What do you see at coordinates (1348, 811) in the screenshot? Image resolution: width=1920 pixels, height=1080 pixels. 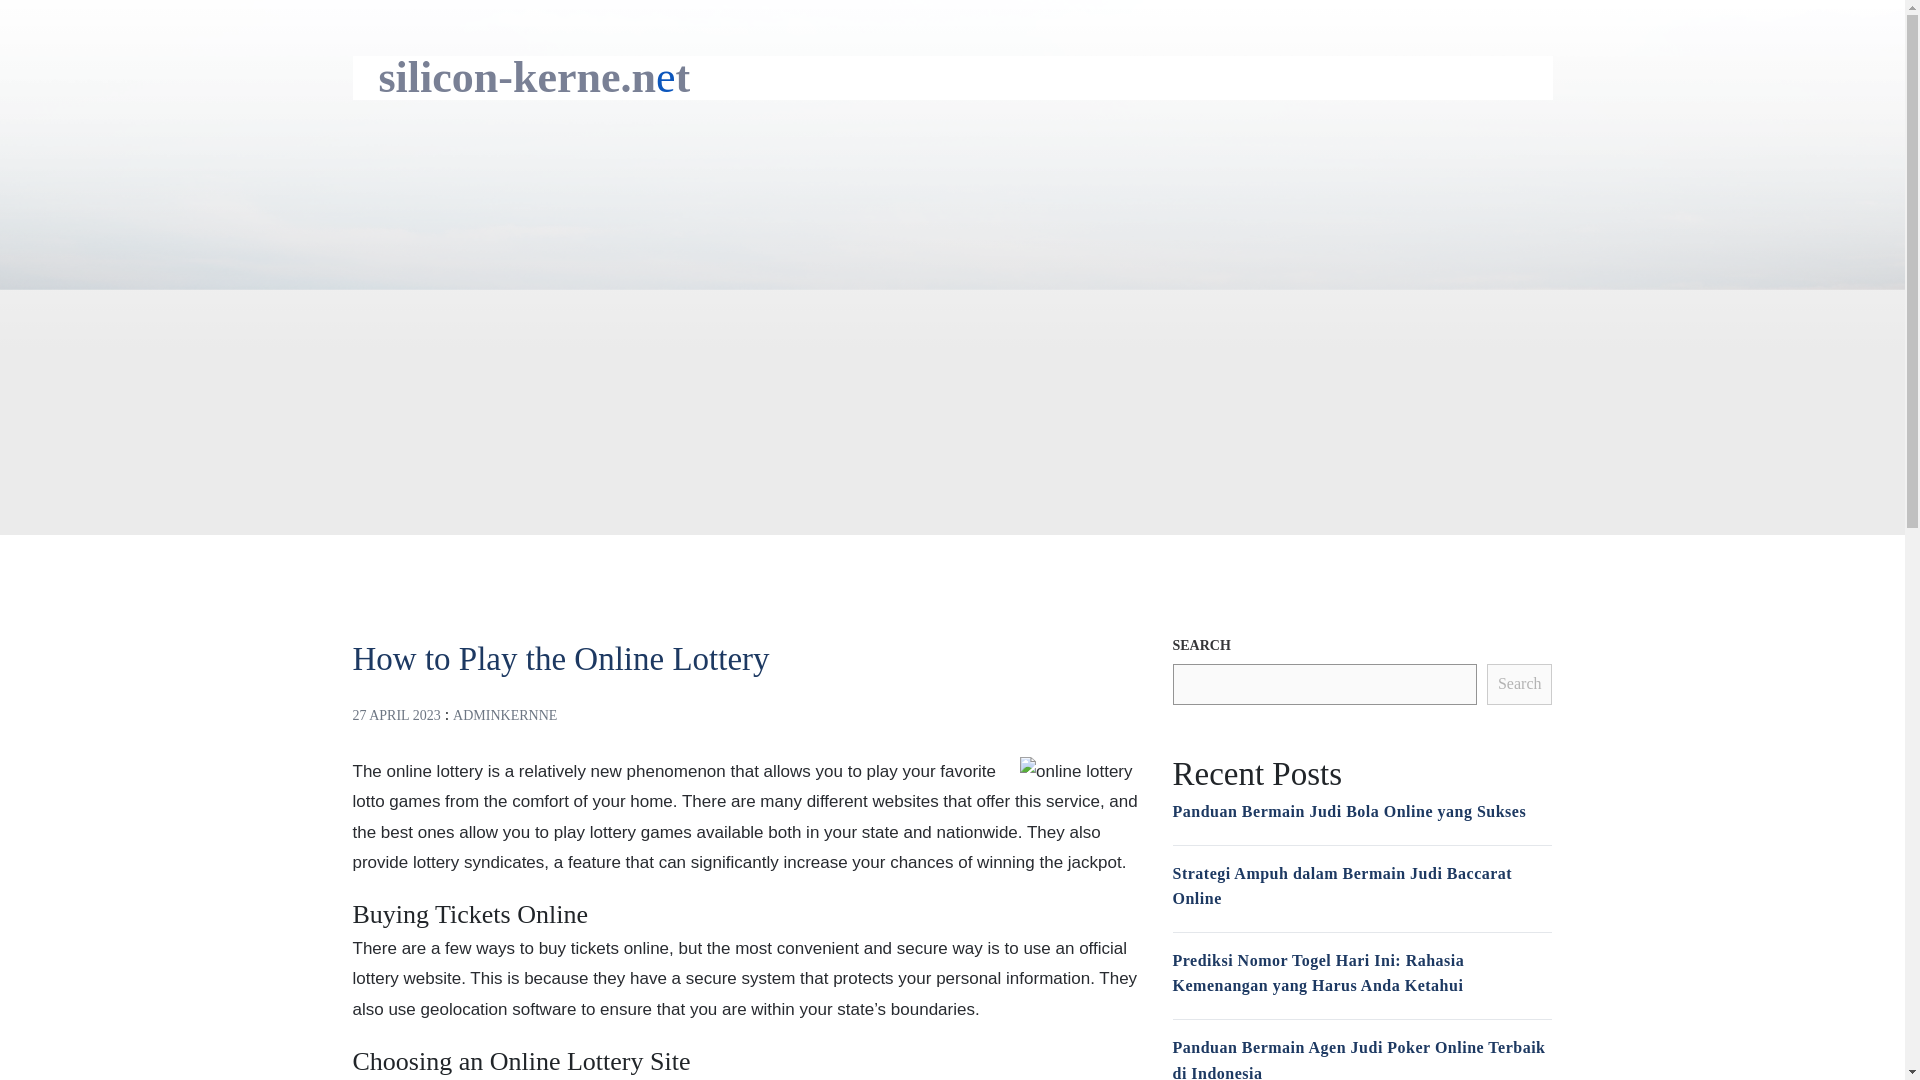 I see `Panduan Bermain Judi Bola Online yang Sukses` at bounding box center [1348, 811].